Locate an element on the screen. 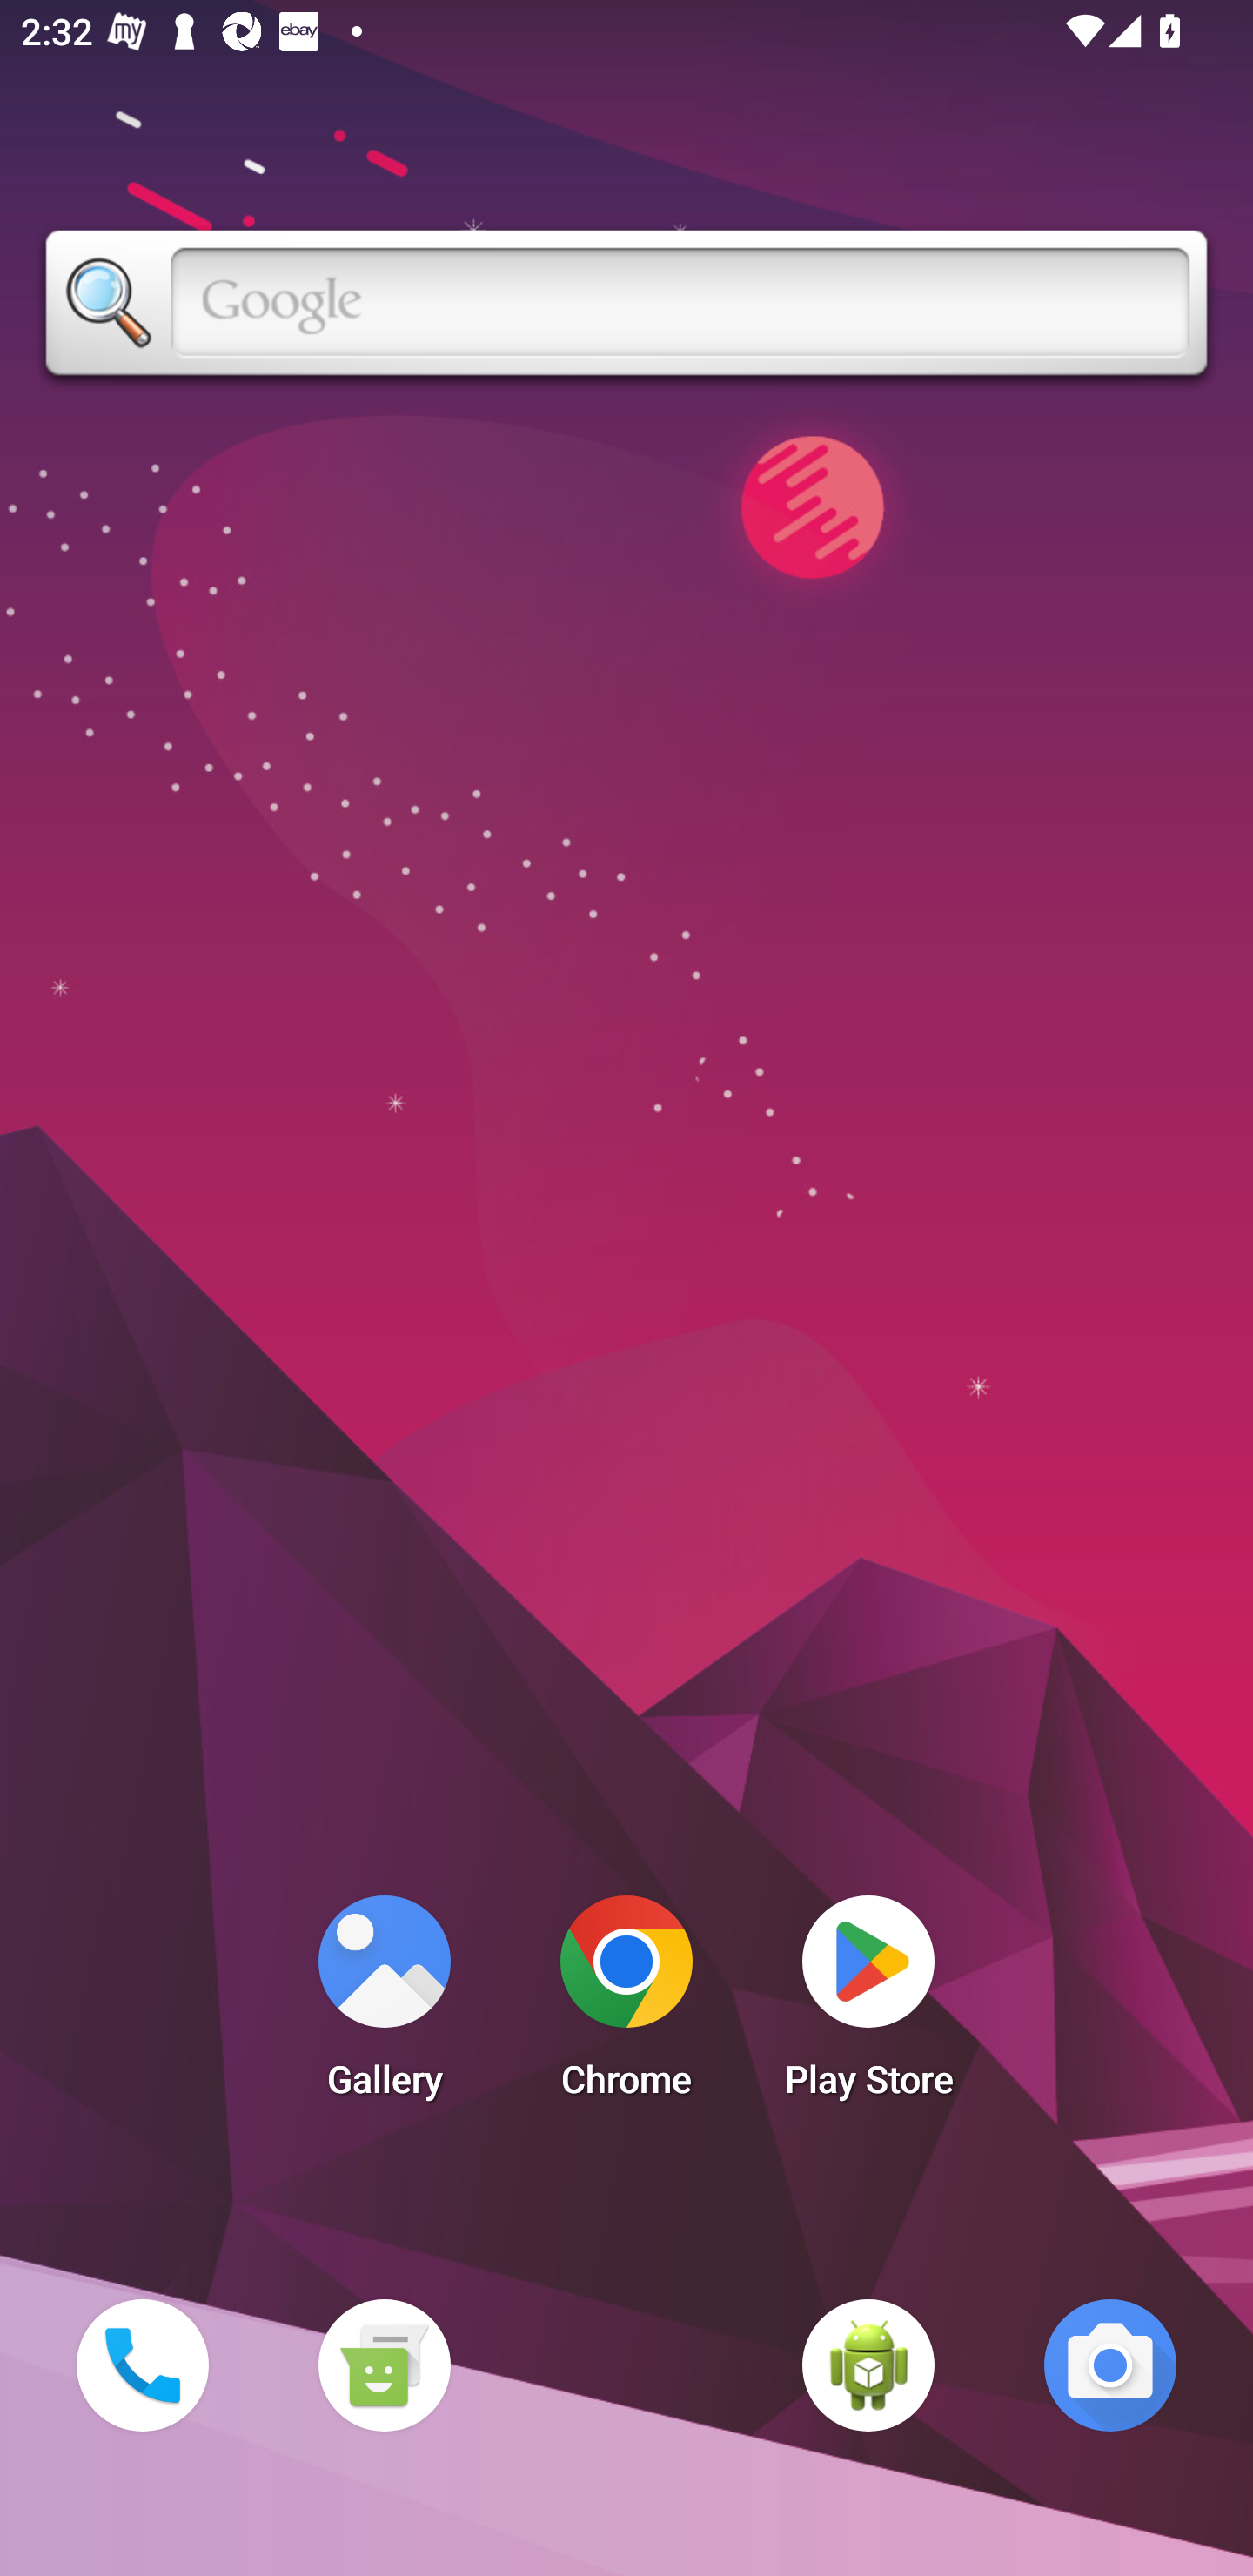  Chrome is located at coordinates (626, 2005).